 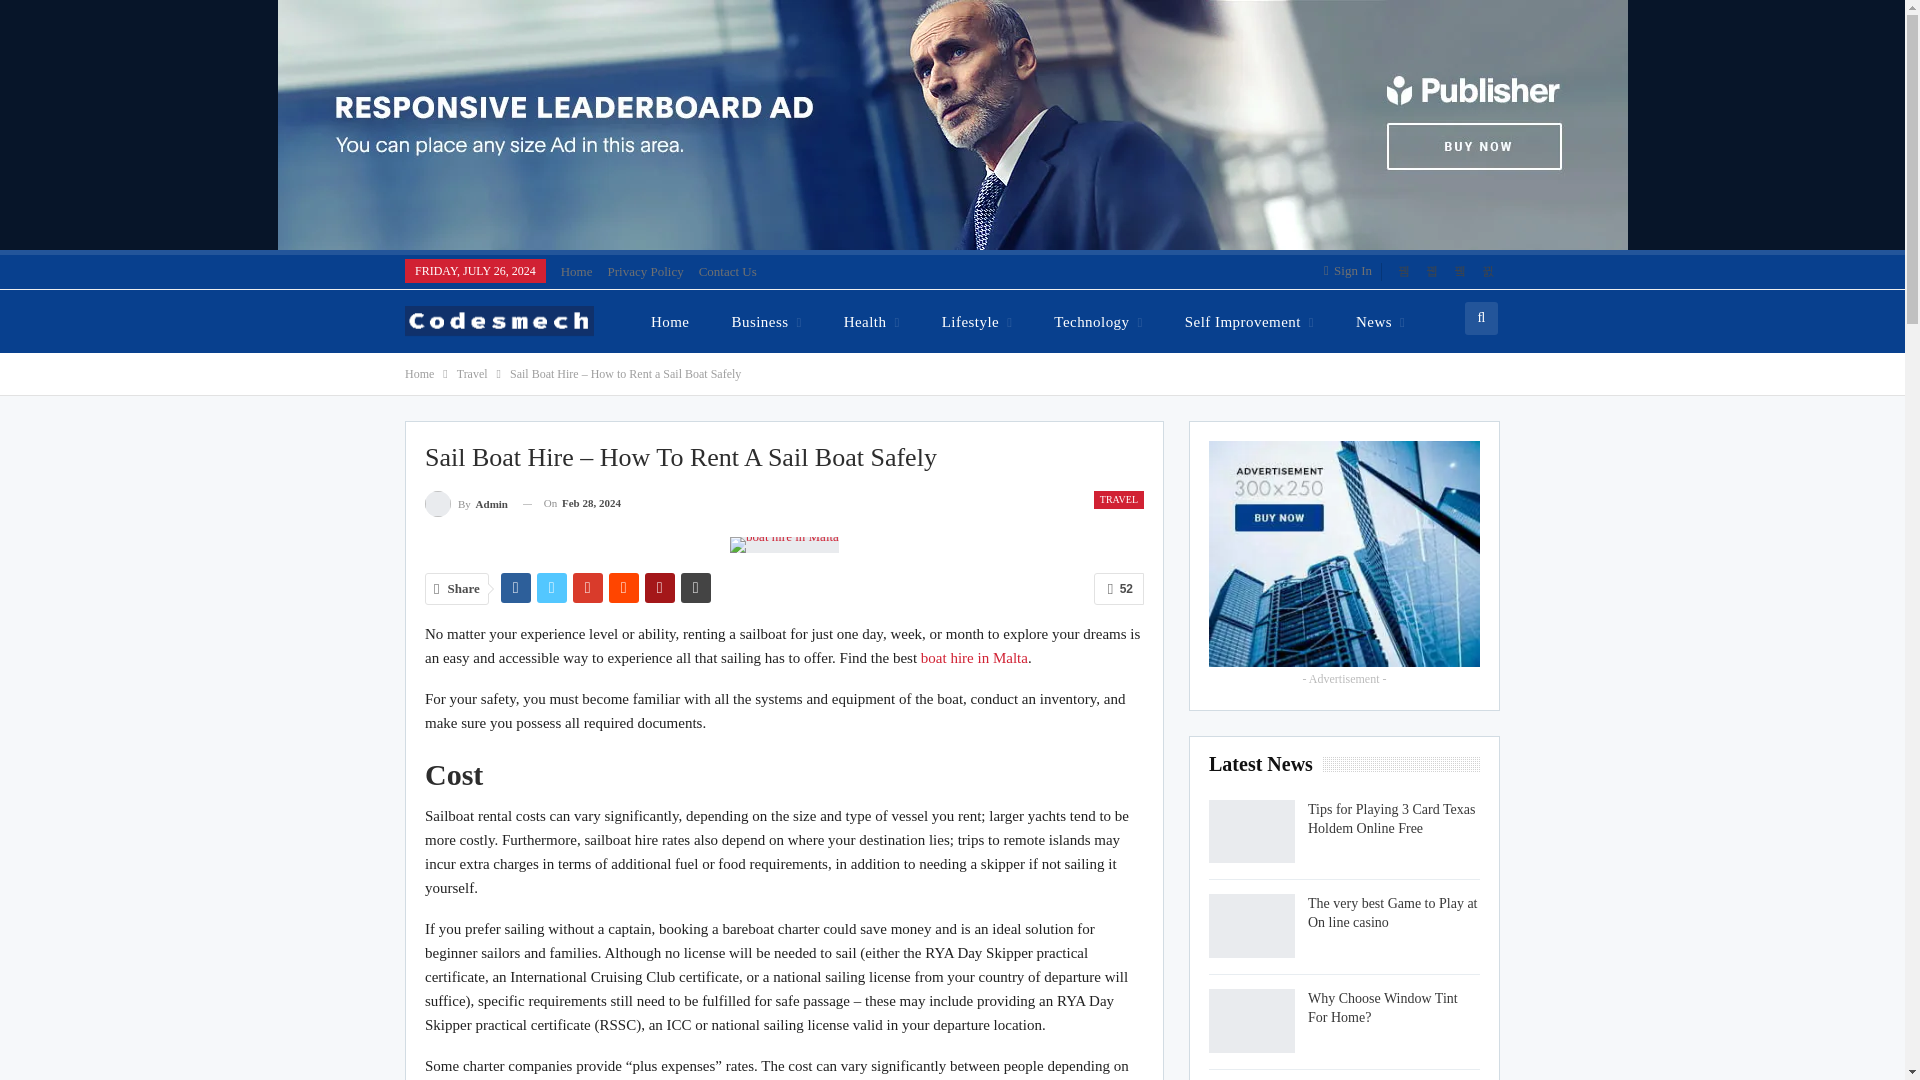 I want to click on Tips for Playing 3 Card Texas Holdem Online Free, so click(x=1252, y=832).